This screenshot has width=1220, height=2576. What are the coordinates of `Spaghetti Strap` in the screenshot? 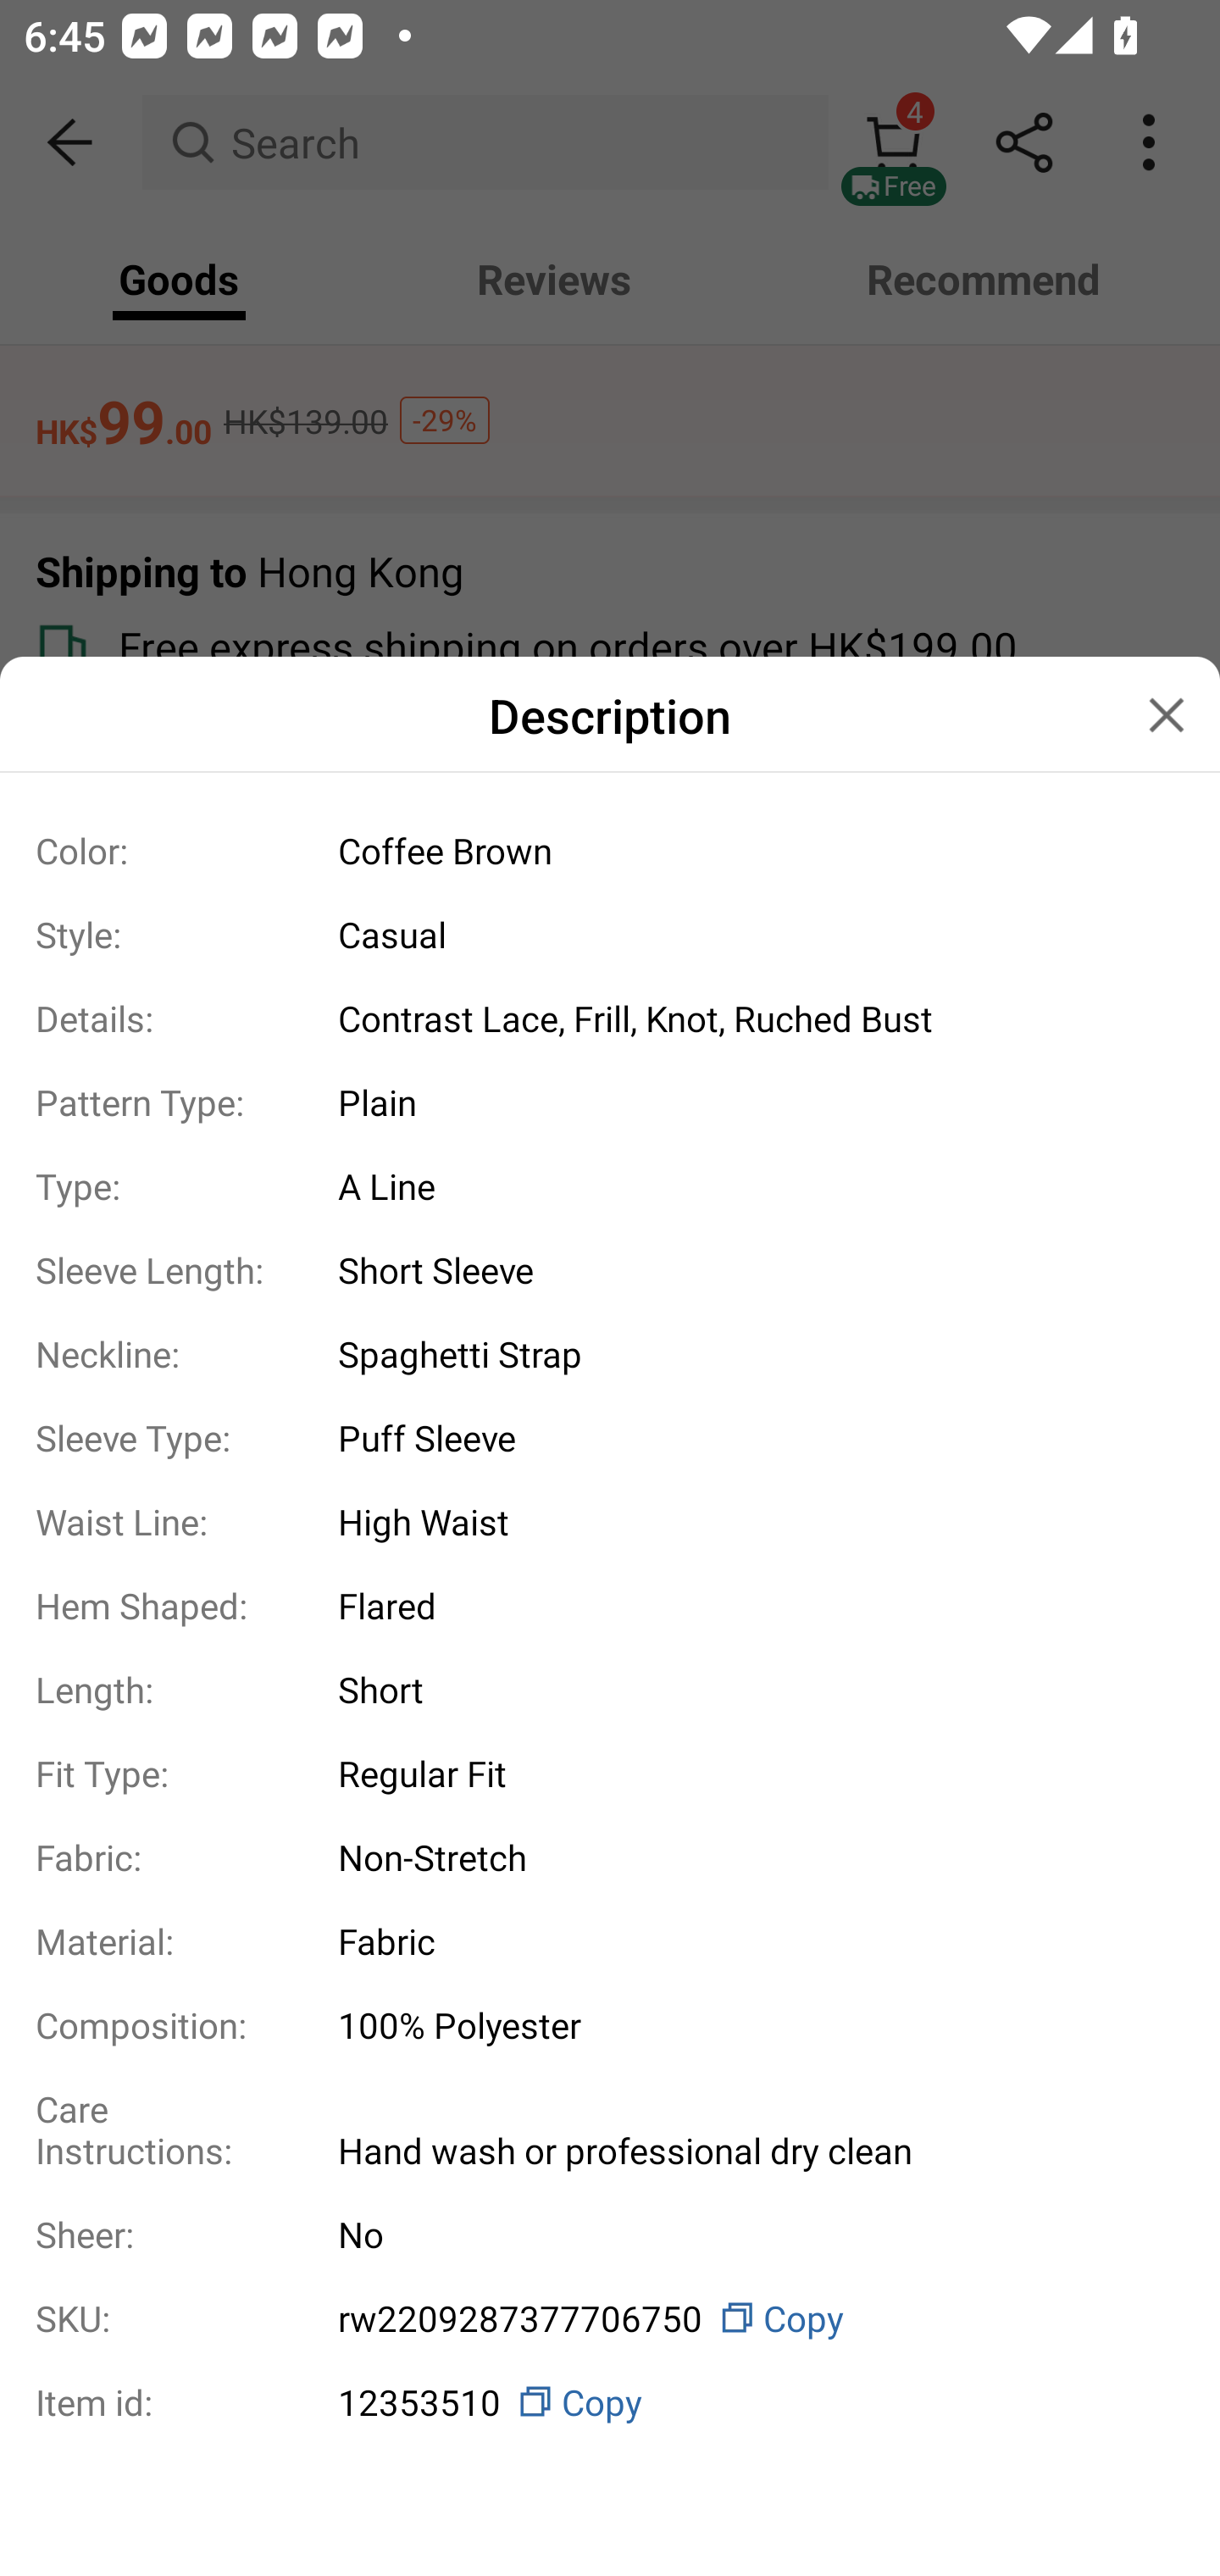 It's located at (749, 1353).